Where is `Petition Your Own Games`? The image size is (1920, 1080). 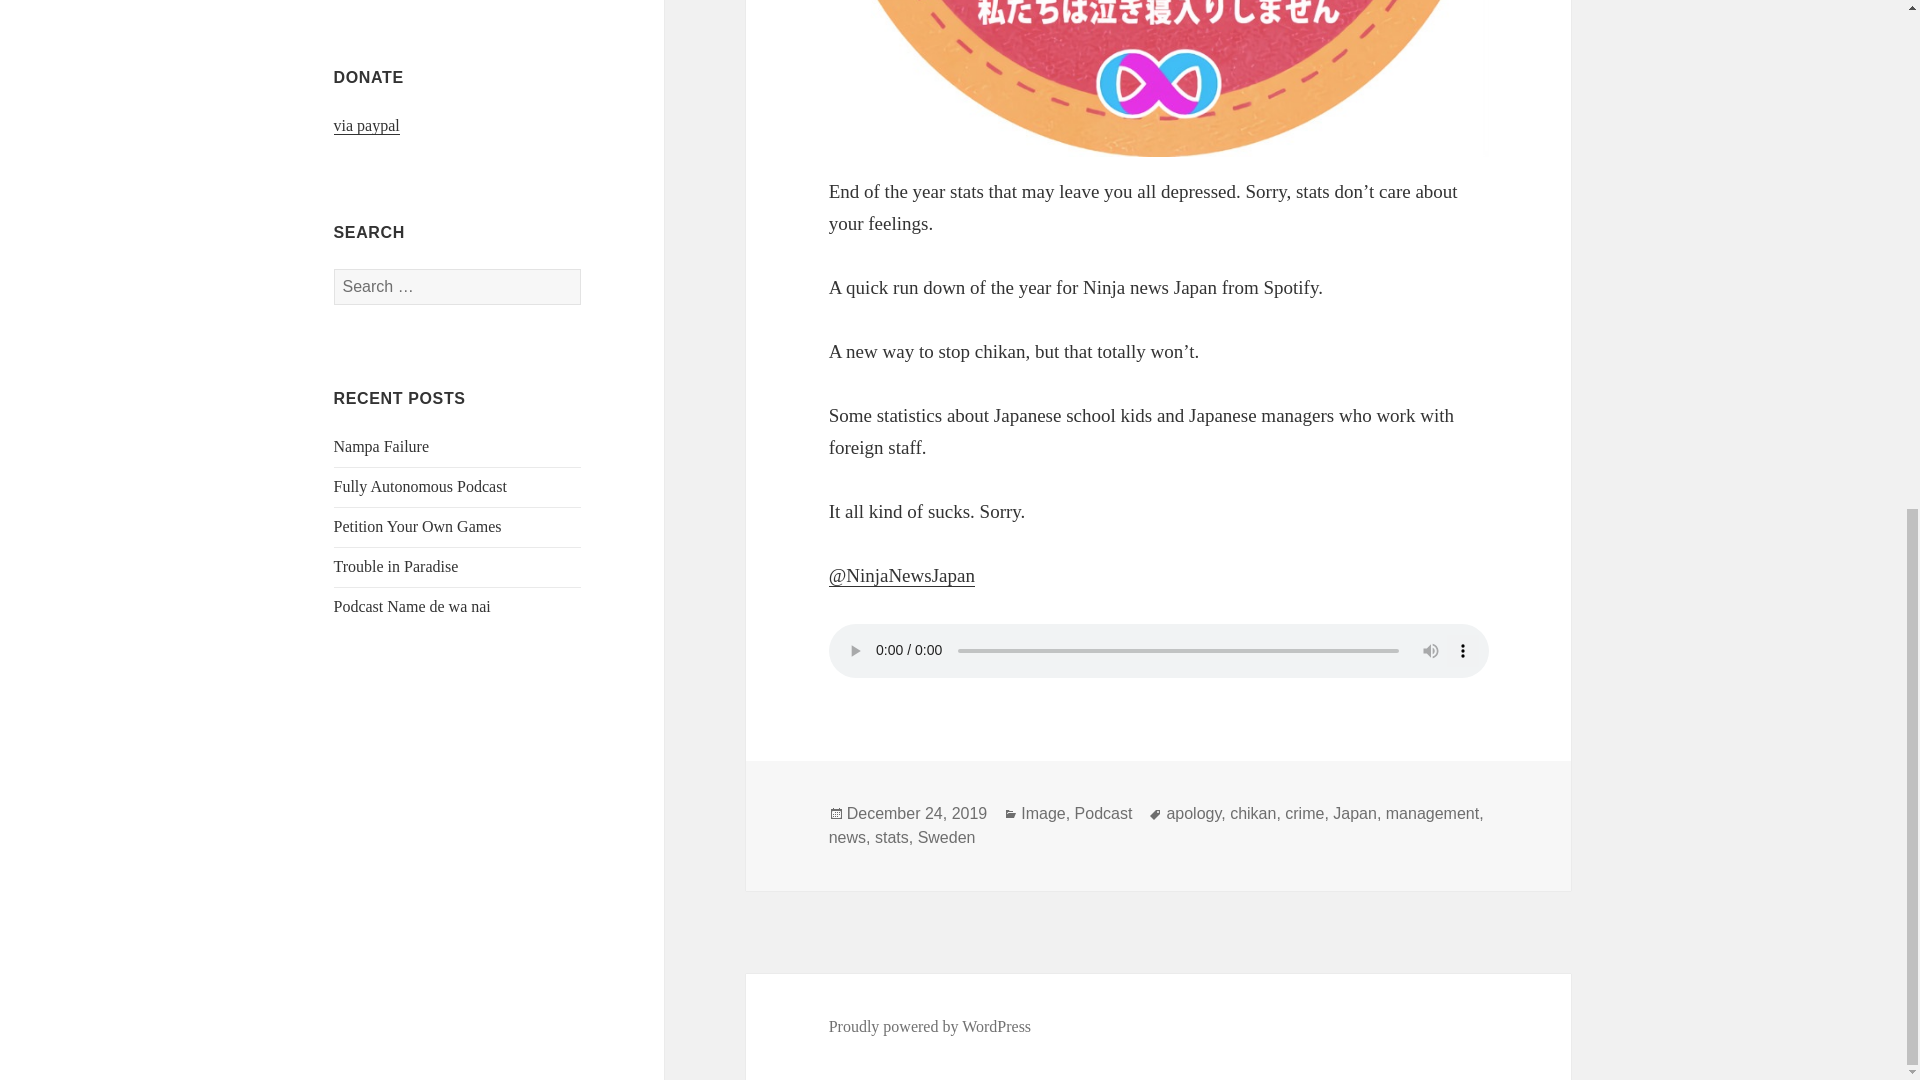 Petition Your Own Games is located at coordinates (418, 526).